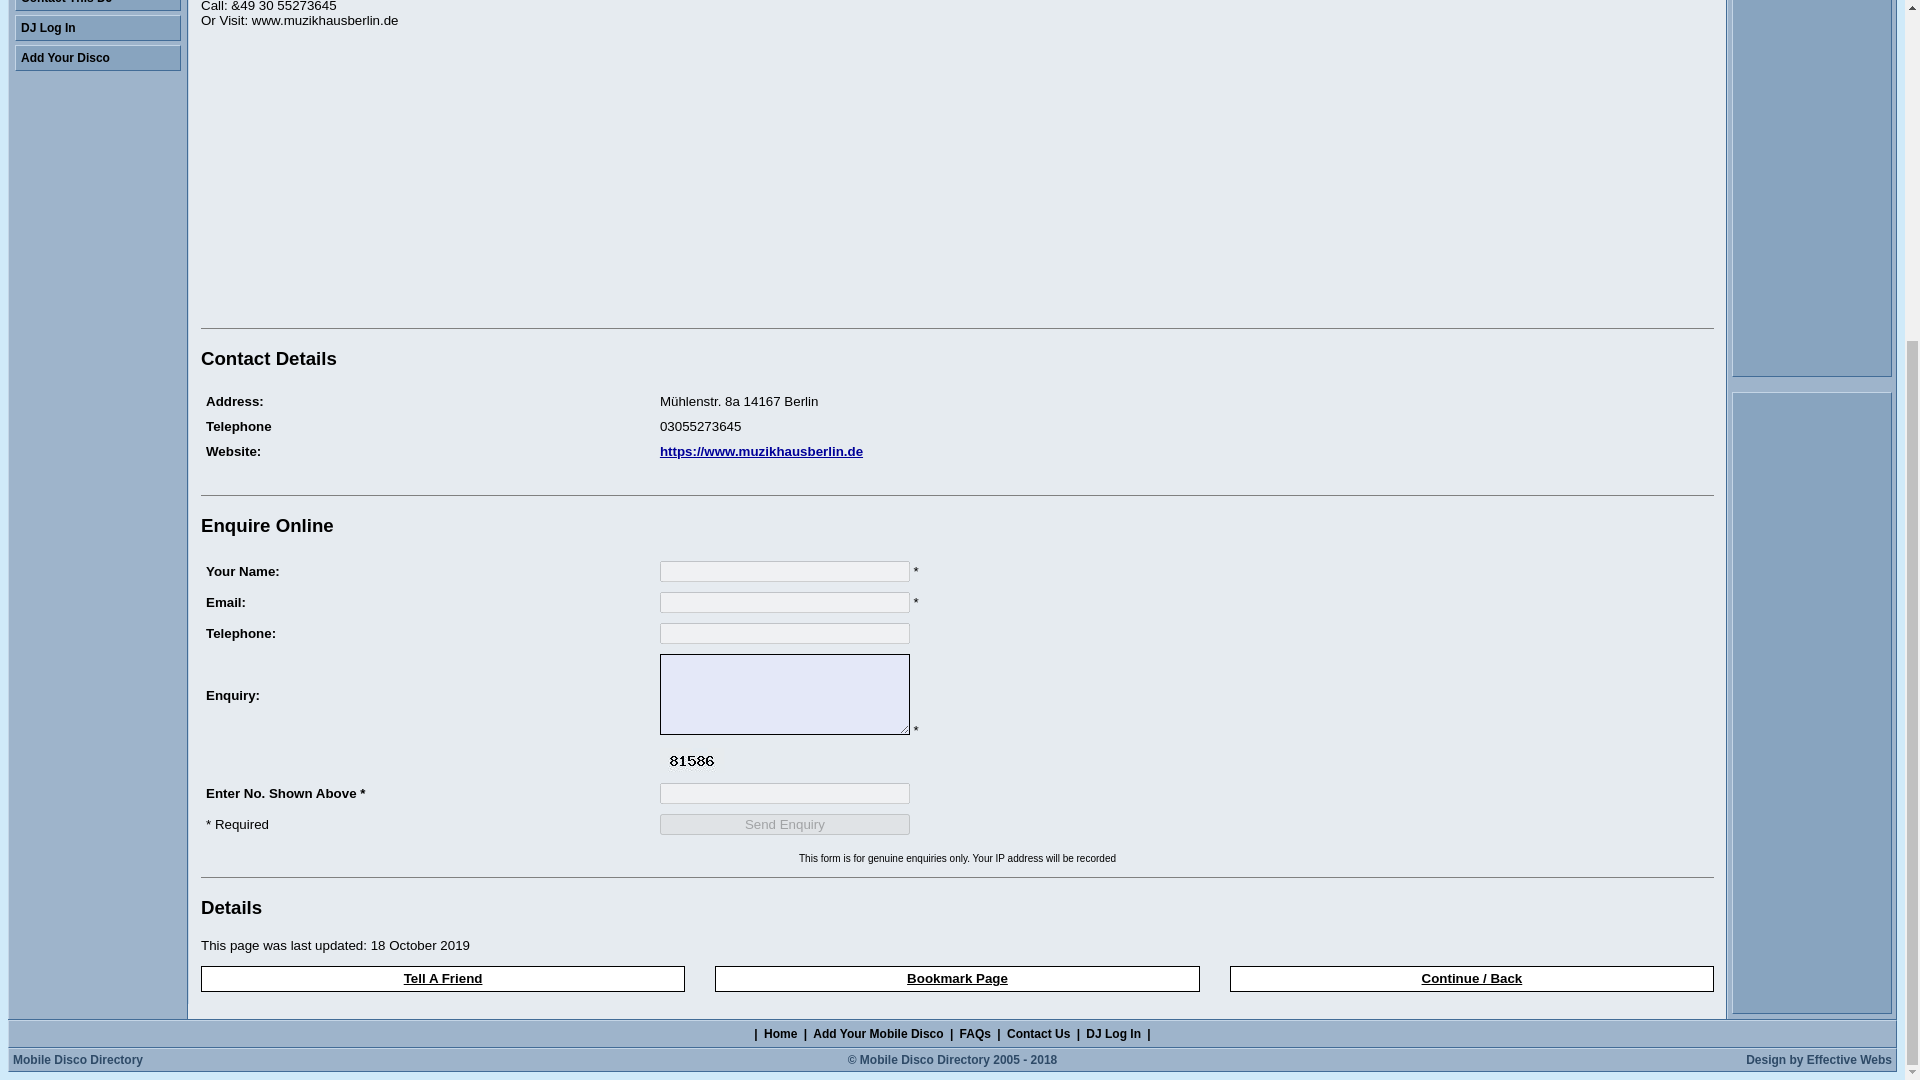 The image size is (1920, 1080). Describe the element at coordinates (98, 58) in the screenshot. I see `Add Your Disco to the Directory for free` at that location.